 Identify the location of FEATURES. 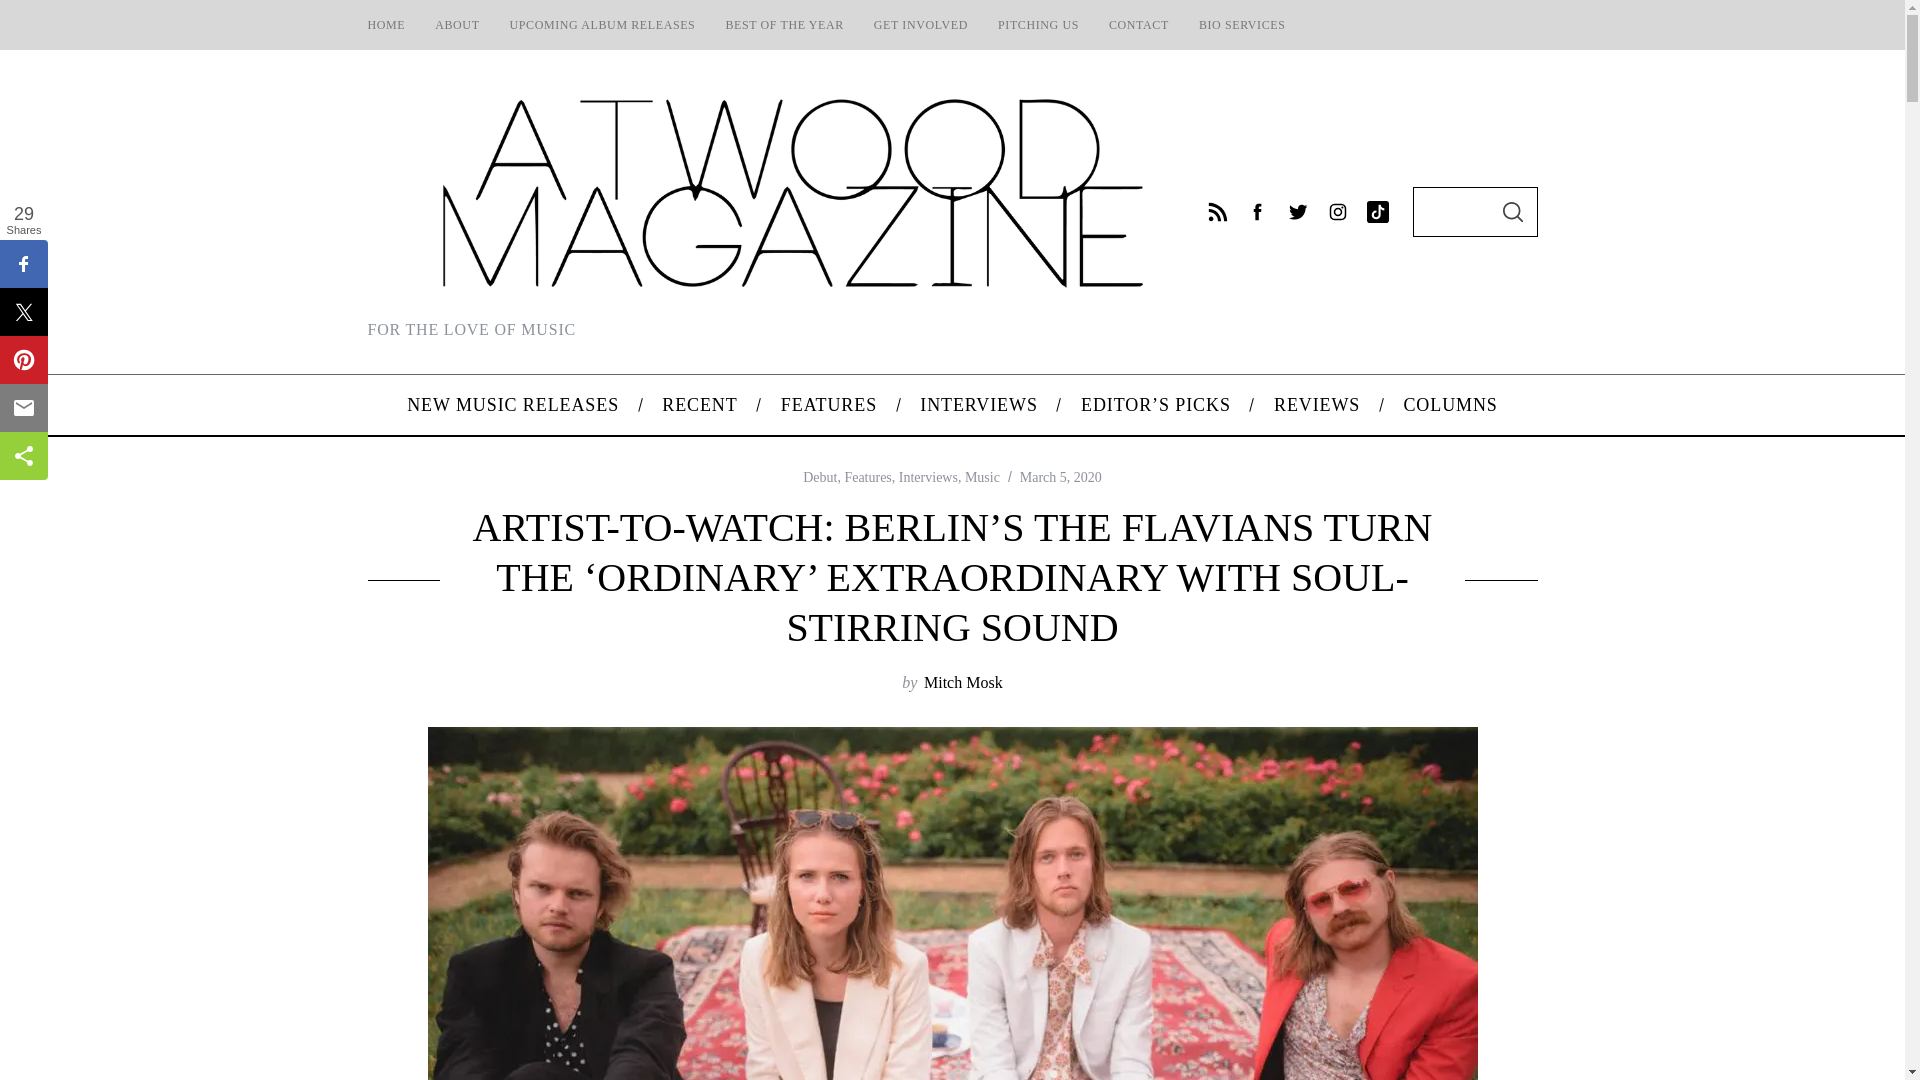
(828, 404).